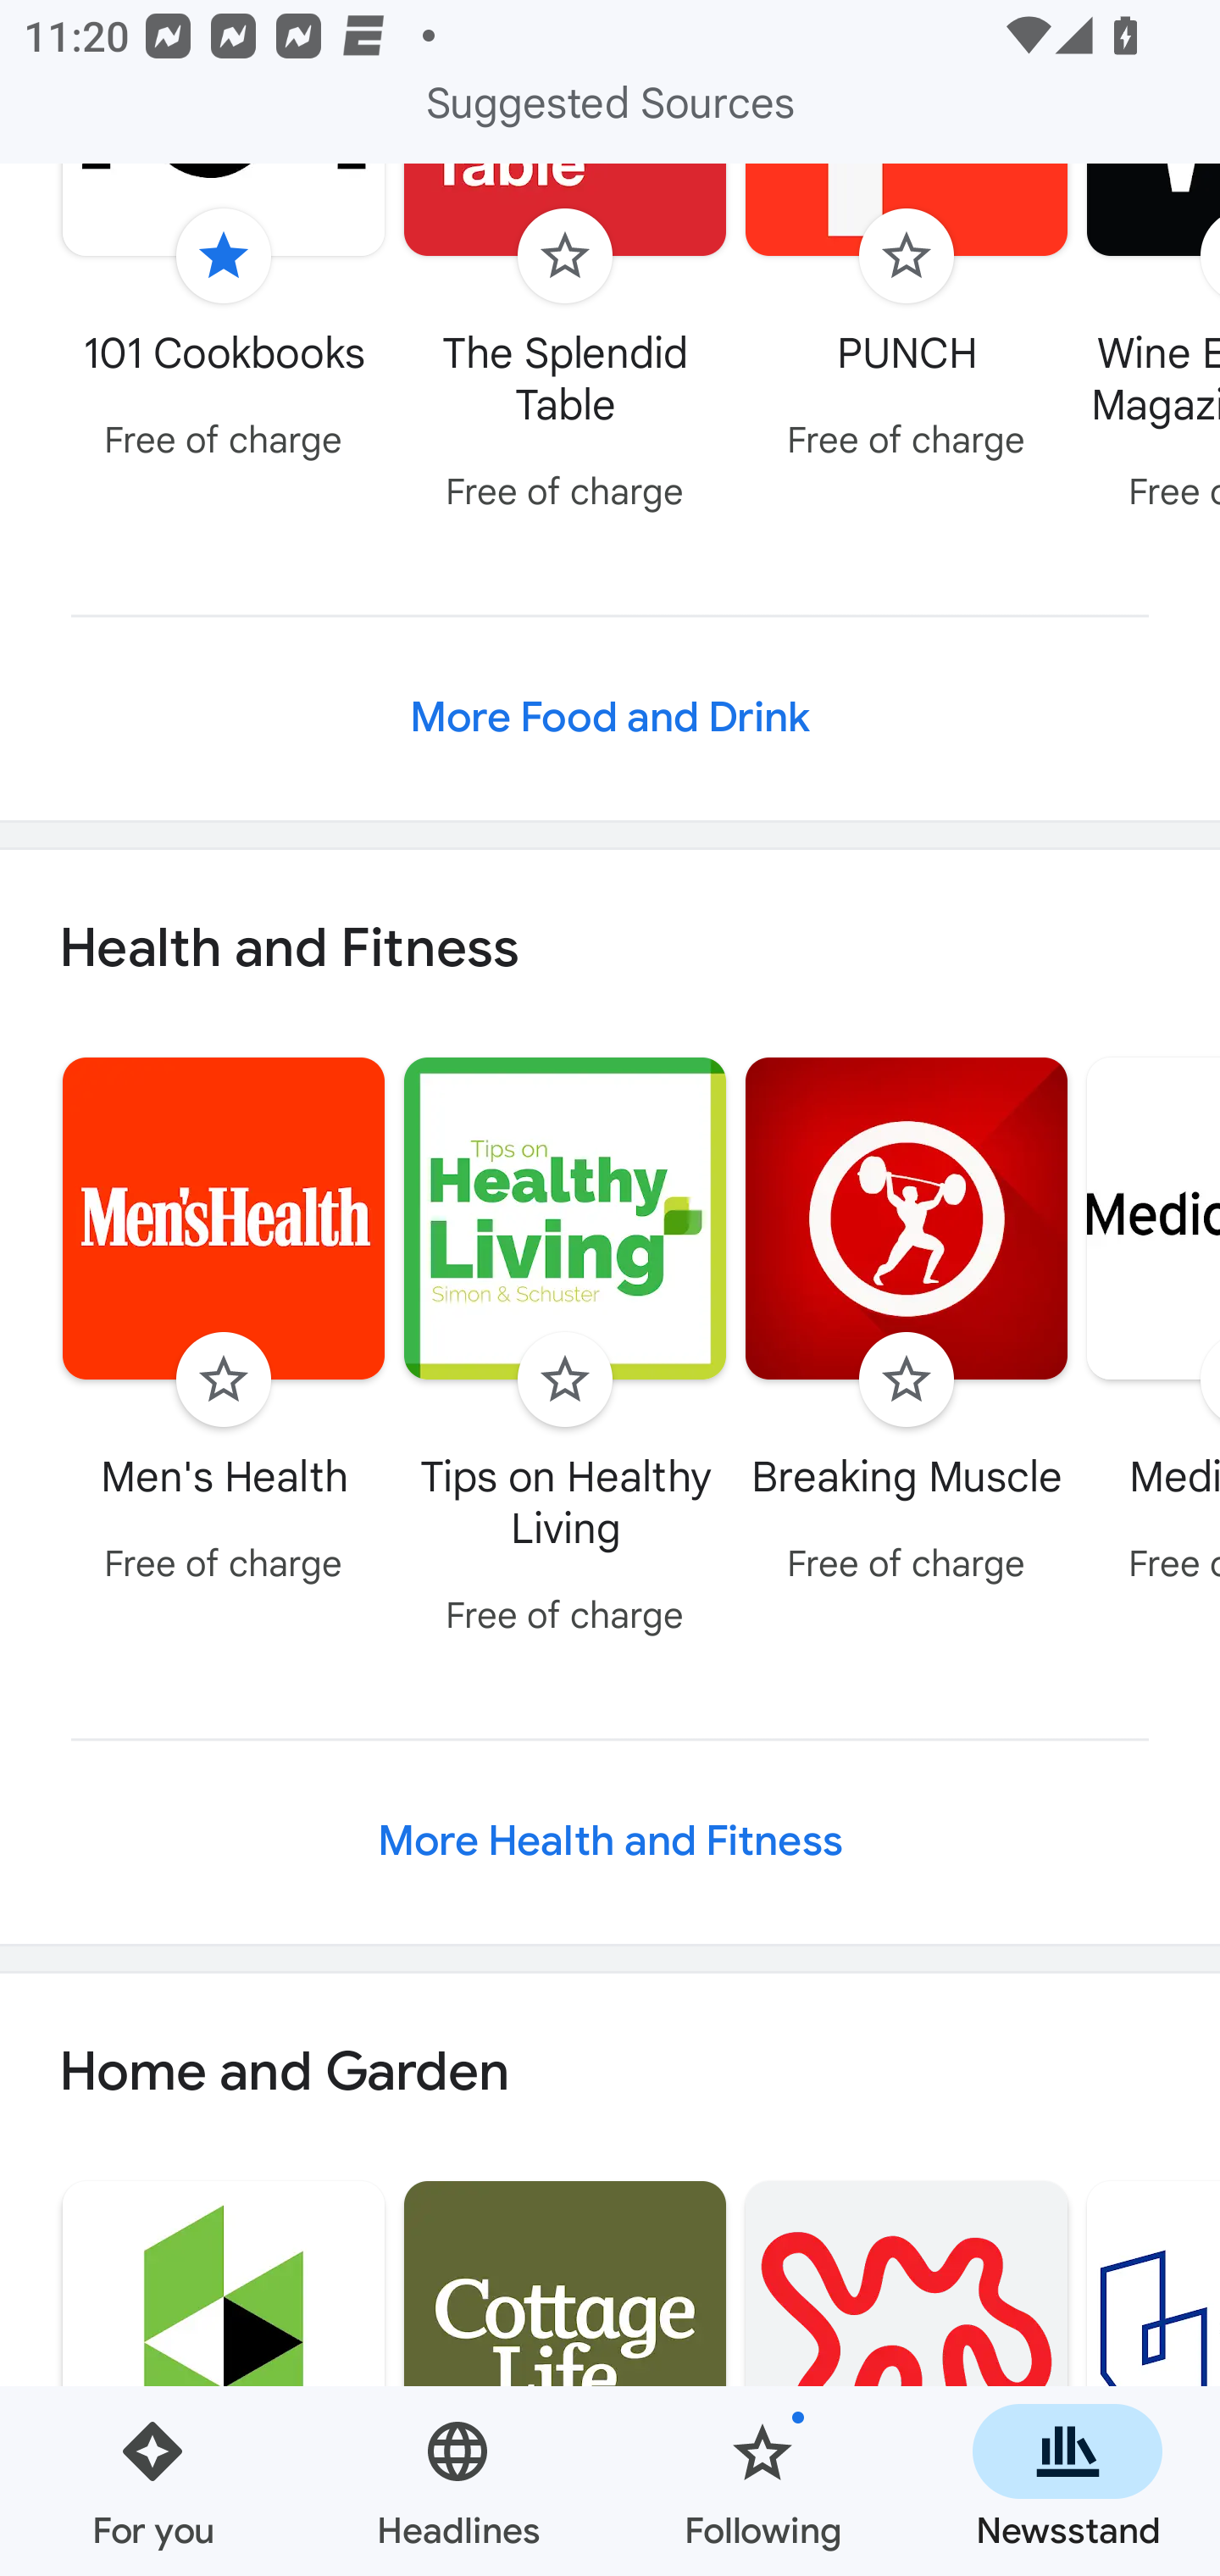 Image resolution: width=1220 pixels, height=2576 pixels. What do you see at coordinates (564, 256) in the screenshot?
I see `Follow` at bounding box center [564, 256].